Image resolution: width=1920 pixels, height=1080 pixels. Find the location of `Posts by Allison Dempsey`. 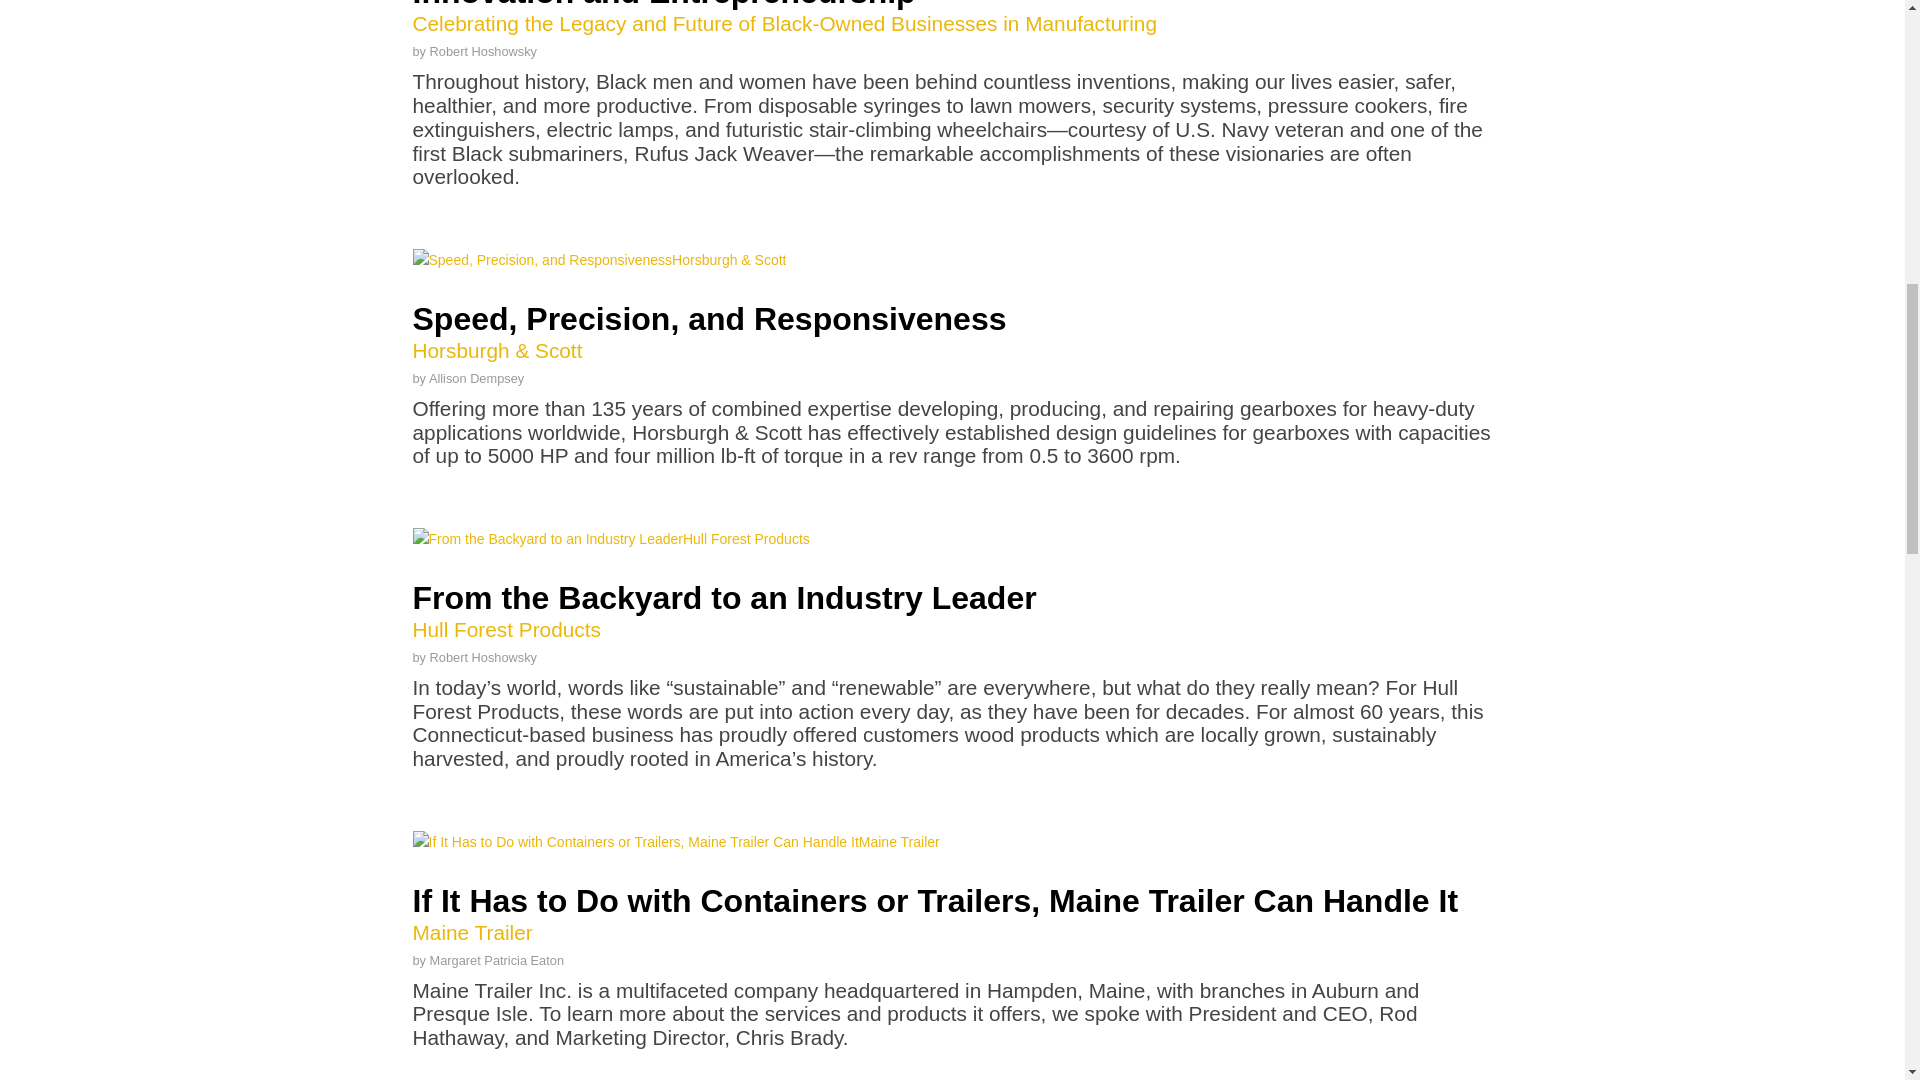

Posts by Allison Dempsey is located at coordinates (952, 612).